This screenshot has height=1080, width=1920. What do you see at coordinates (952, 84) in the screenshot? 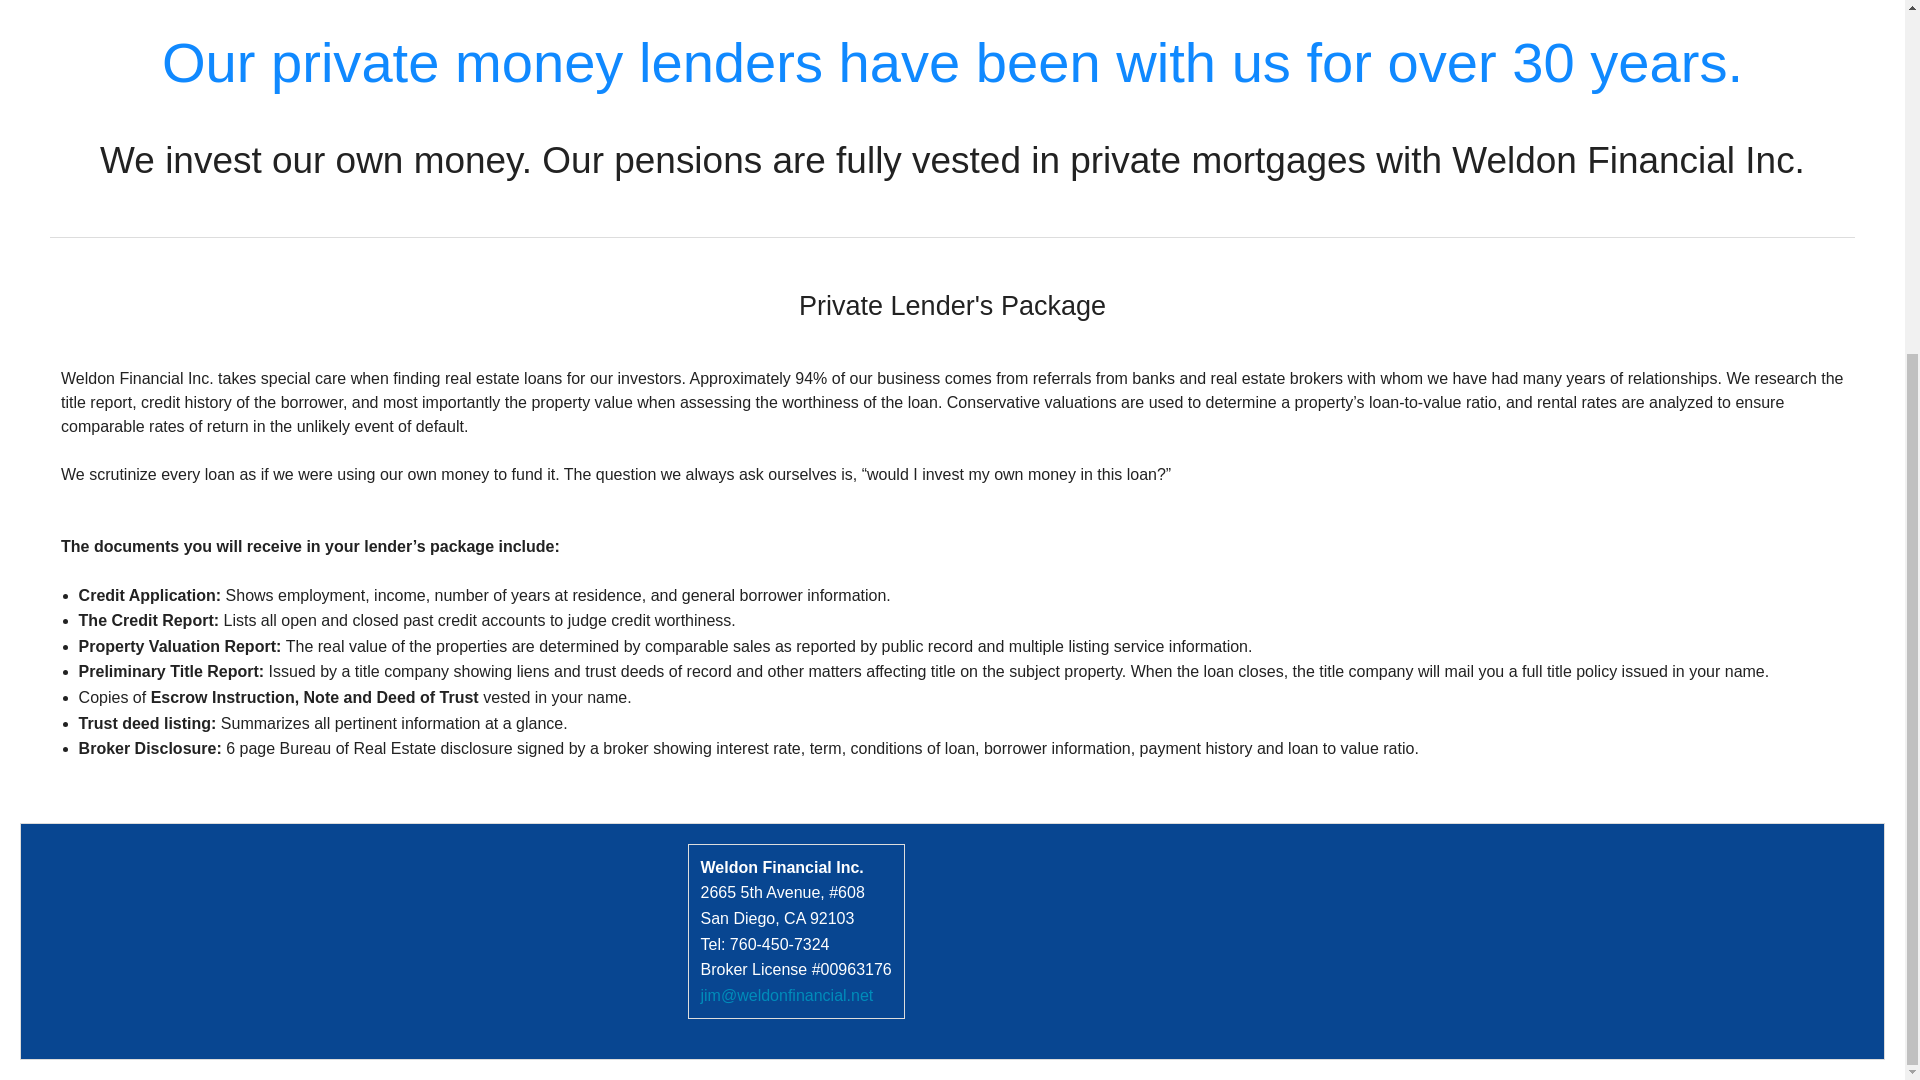
I see `Contact Us` at bounding box center [952, 84].